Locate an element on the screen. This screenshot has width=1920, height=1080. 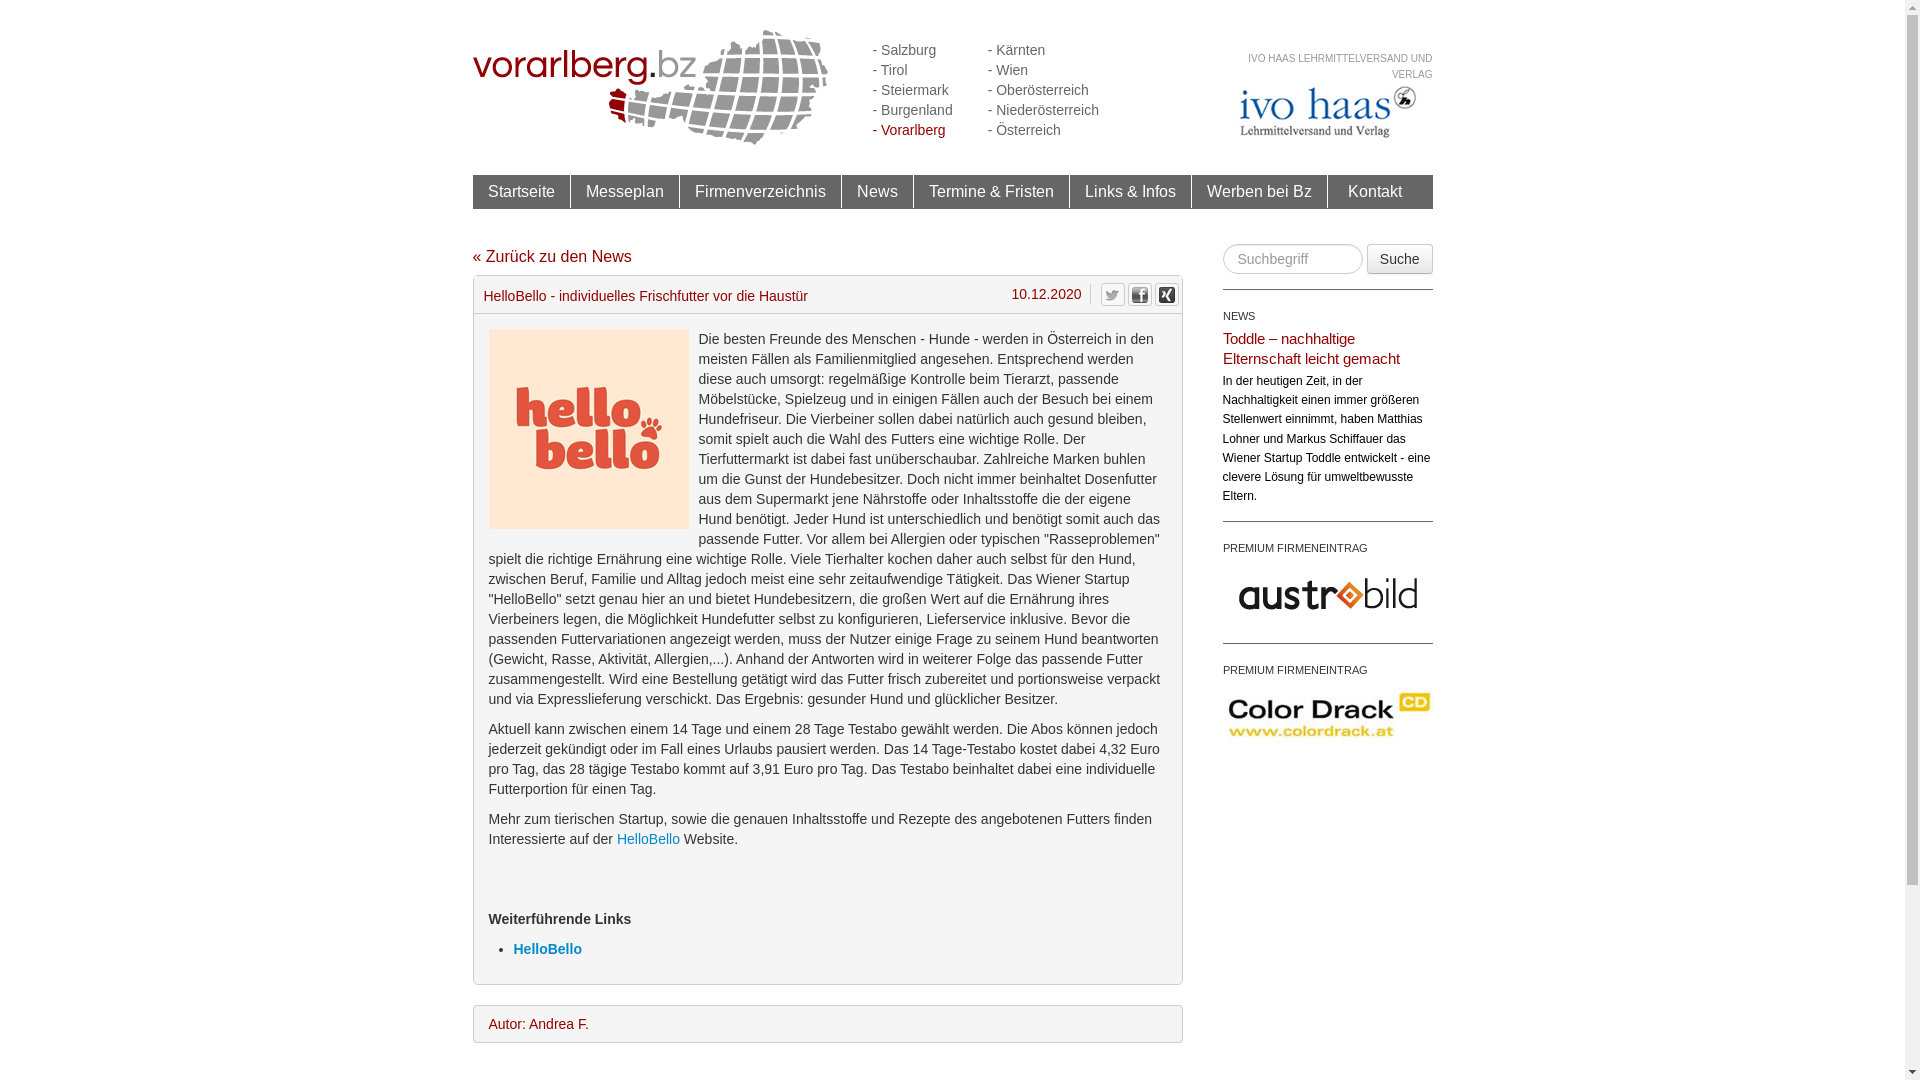
Werben bei Bz is located at coordinates (1258, 191).